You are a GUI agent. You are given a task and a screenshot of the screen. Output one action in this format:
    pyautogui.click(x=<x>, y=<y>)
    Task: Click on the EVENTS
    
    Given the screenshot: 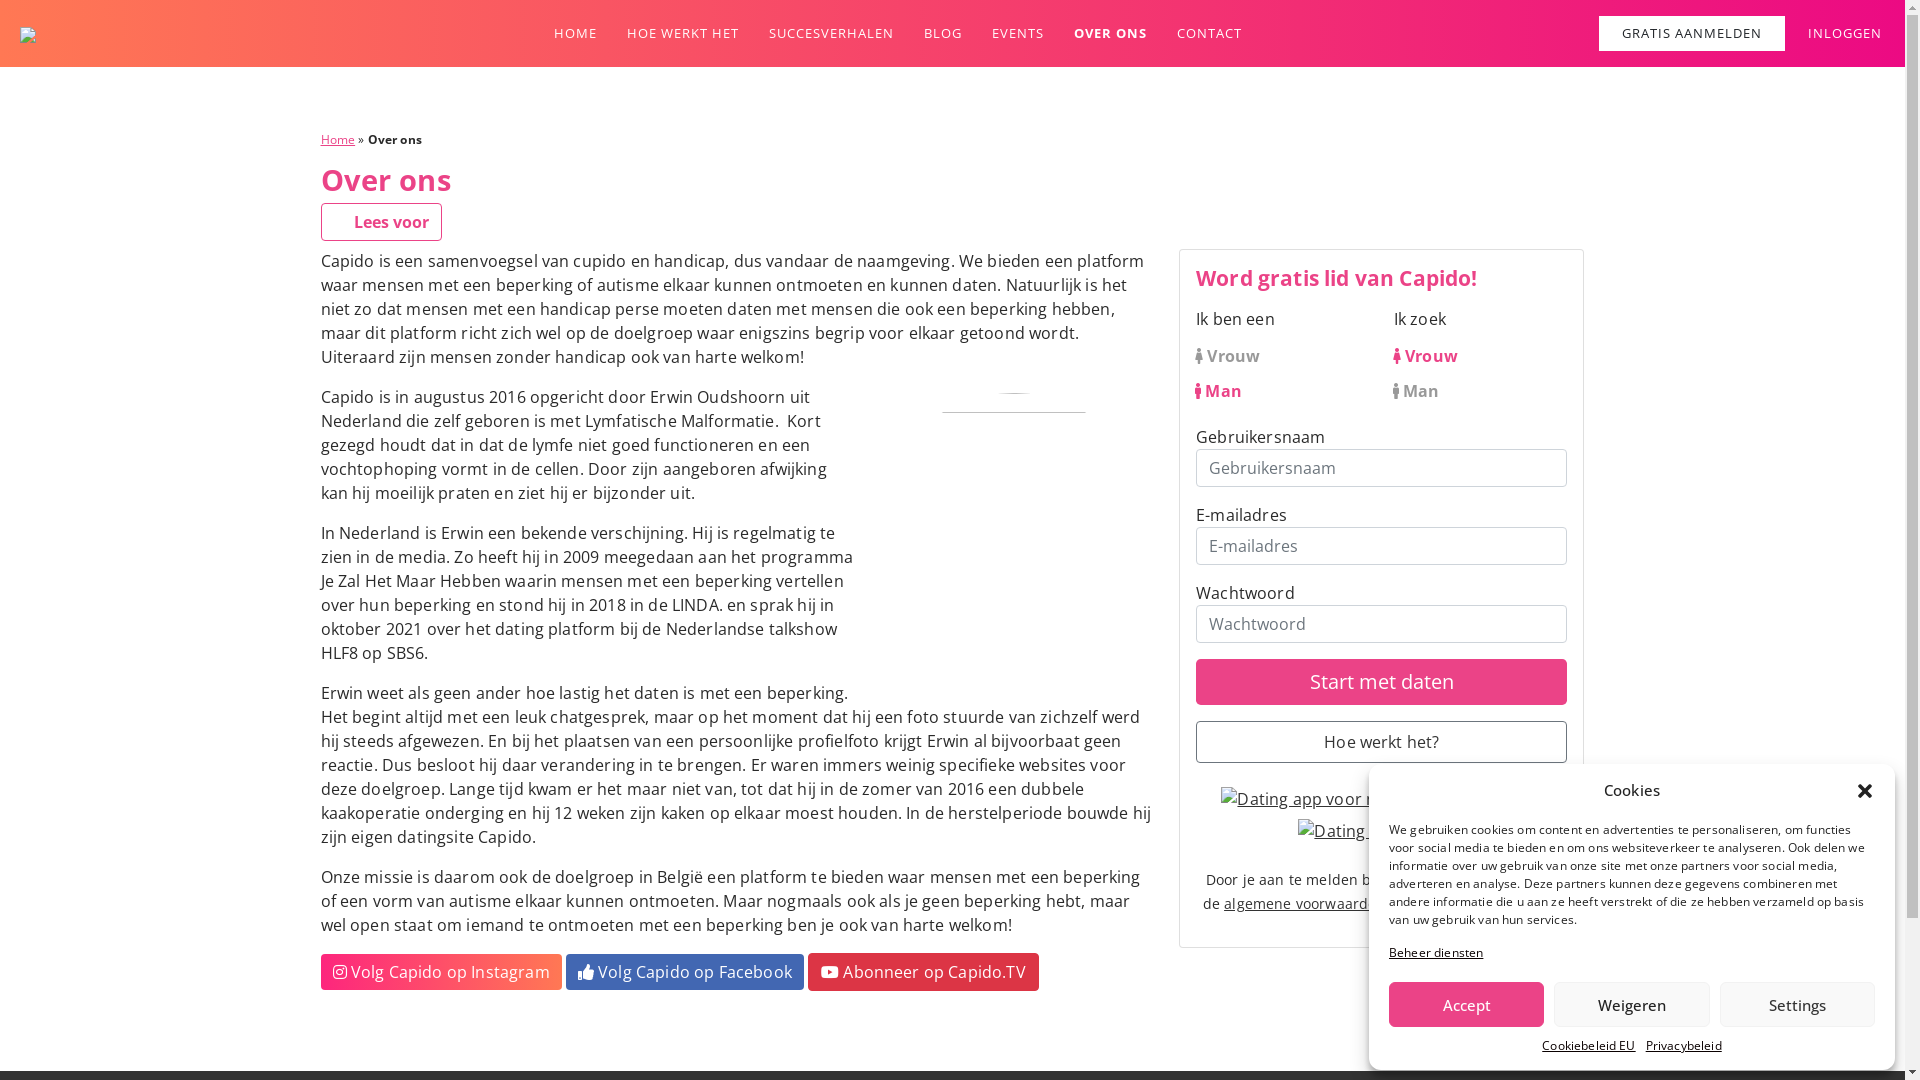 What is the action you would take?
    pyautogui.click(x=1018, y=34)
    